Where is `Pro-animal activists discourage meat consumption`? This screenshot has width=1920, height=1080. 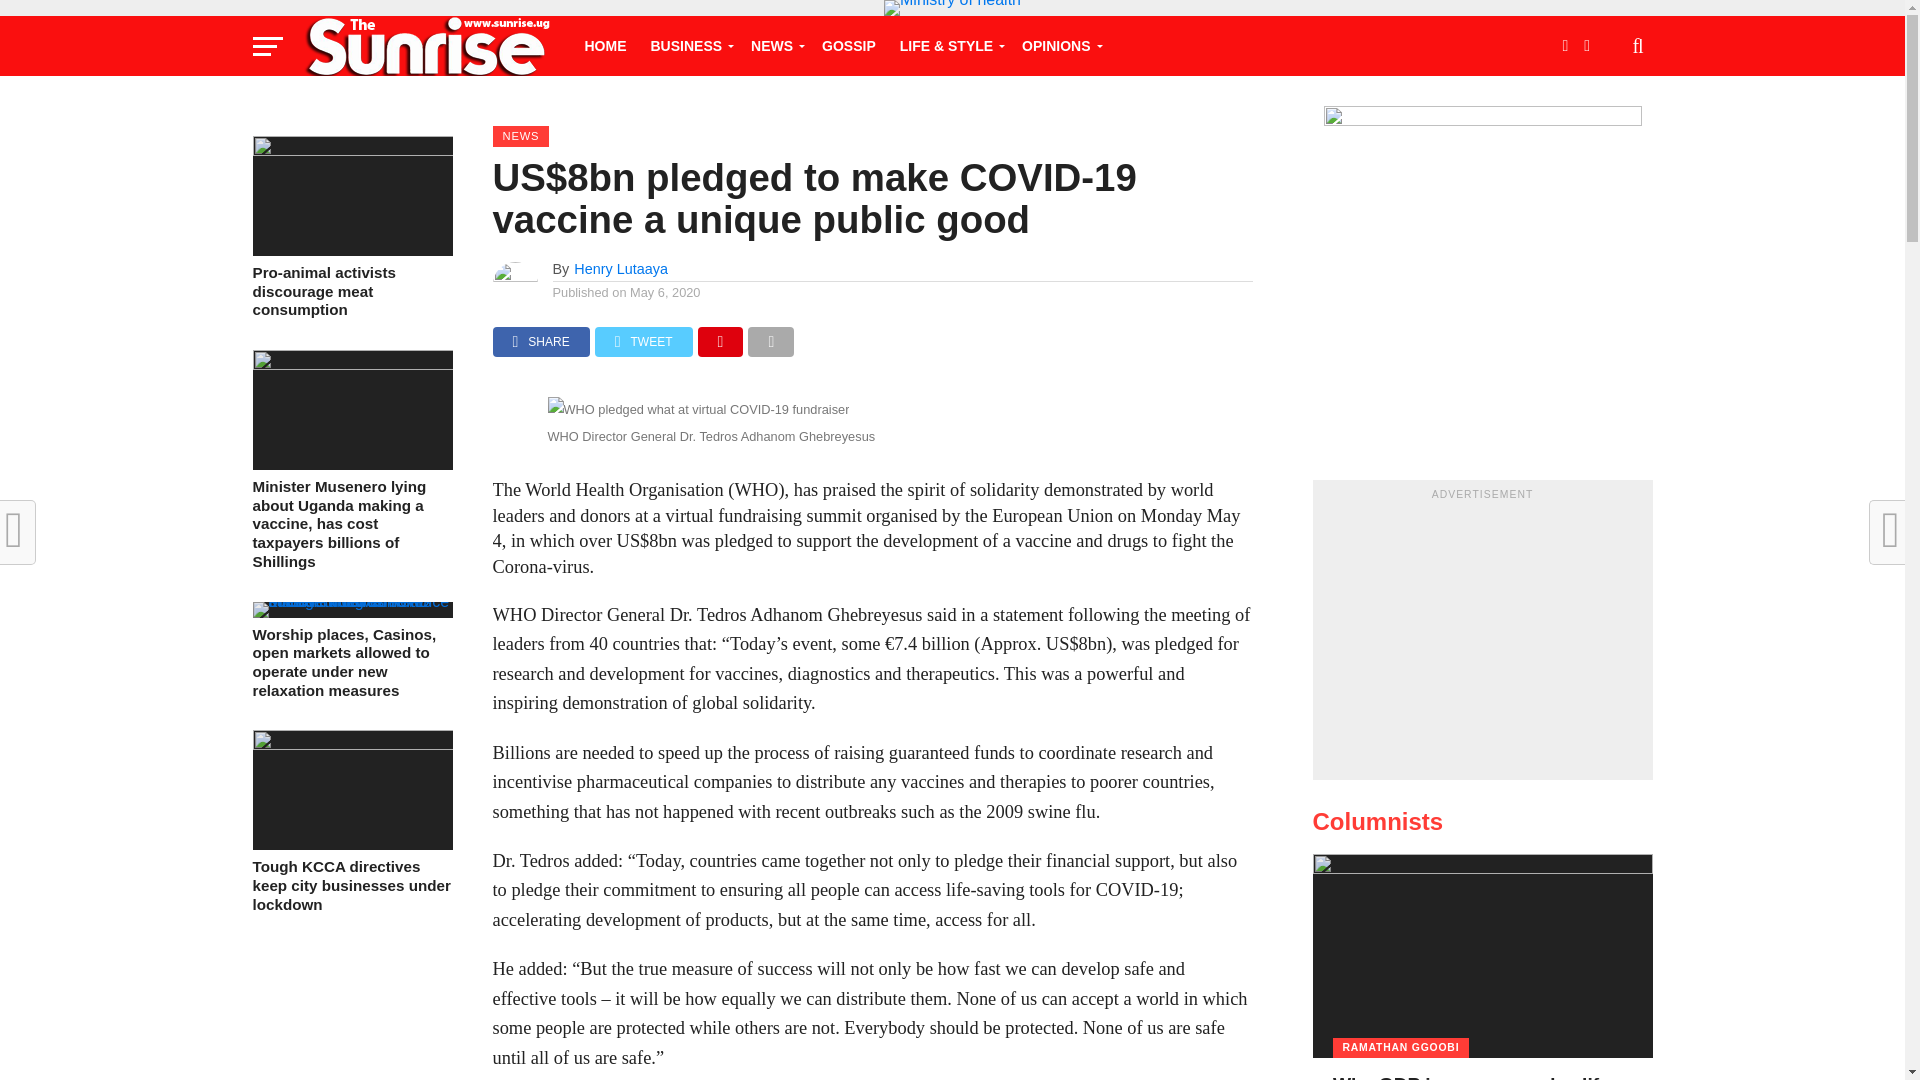 Pro-animal activists discourage meat consumption is located at coordinates (351, 150).